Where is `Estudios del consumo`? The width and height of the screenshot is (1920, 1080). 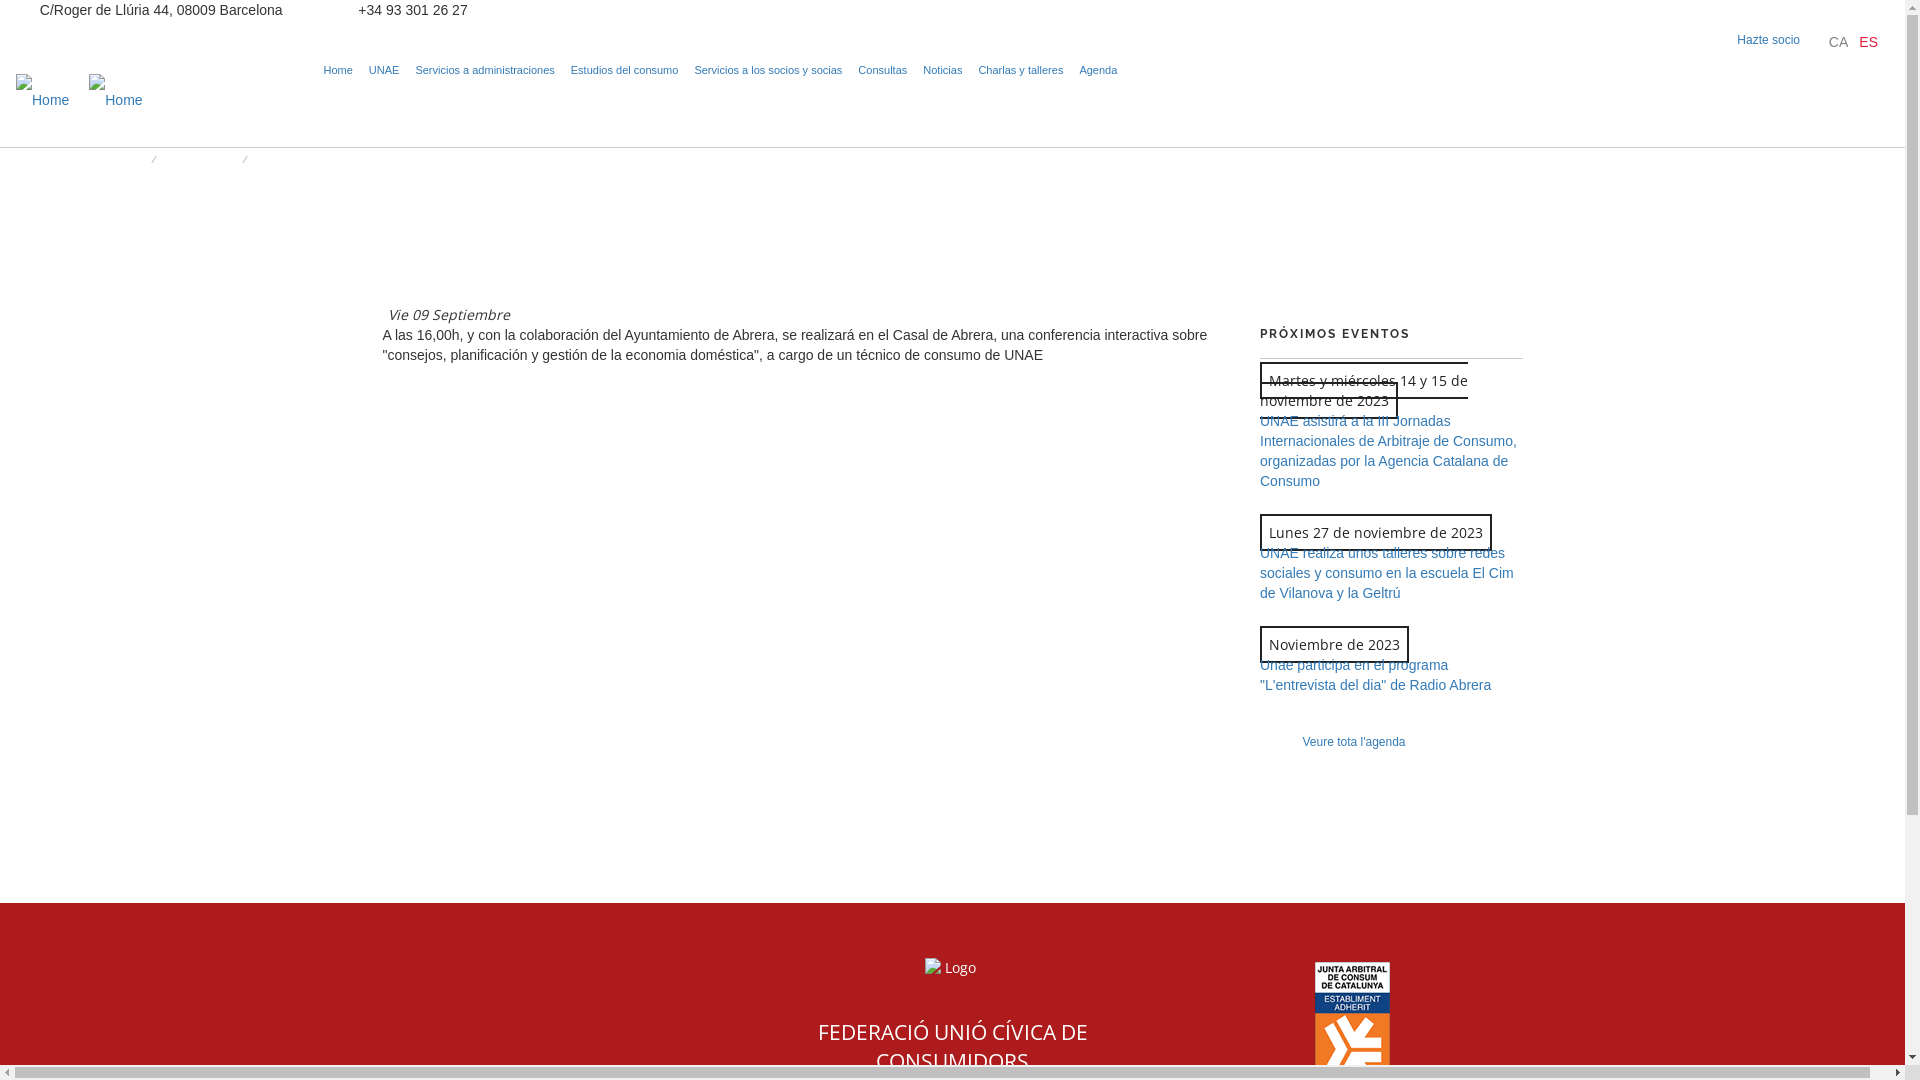
Estudios del consumo is located at coordinates (625, 70).